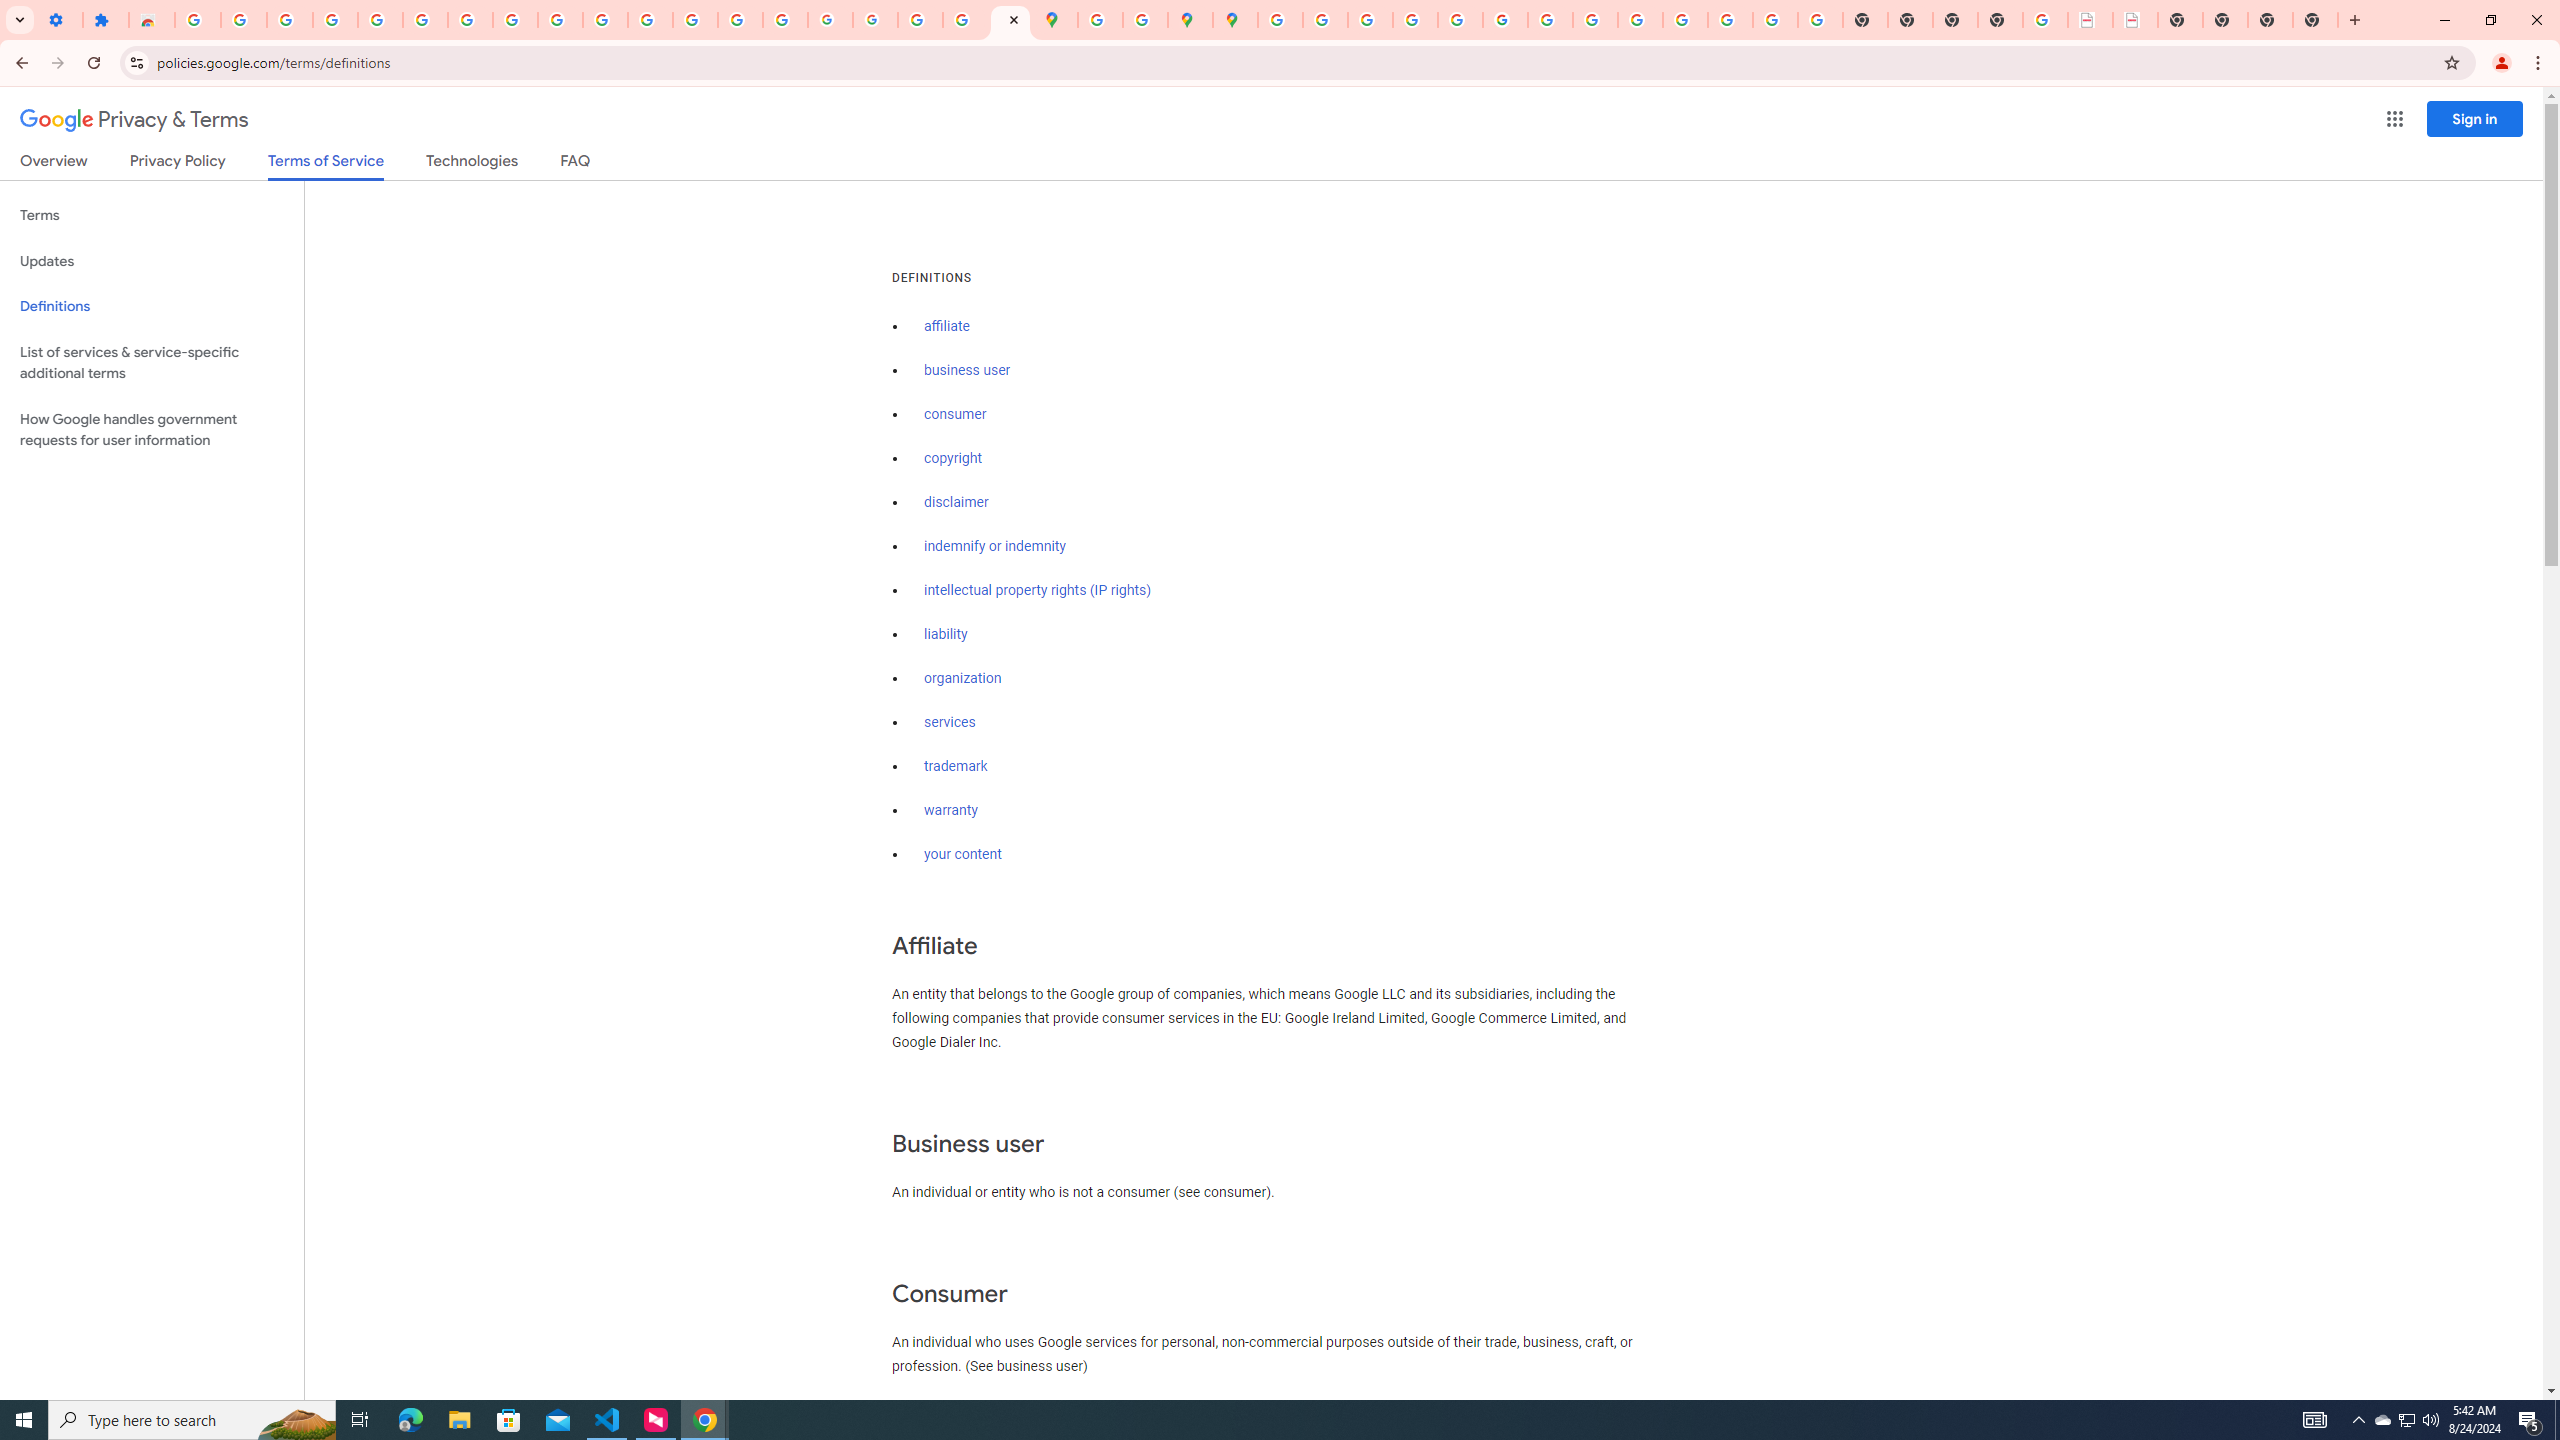 This screenshot has height=1440, width=2560. What do you see at coordinates (2490, 20) in the screenshot?
I see `Restore` at bounding box center [2490, 20].